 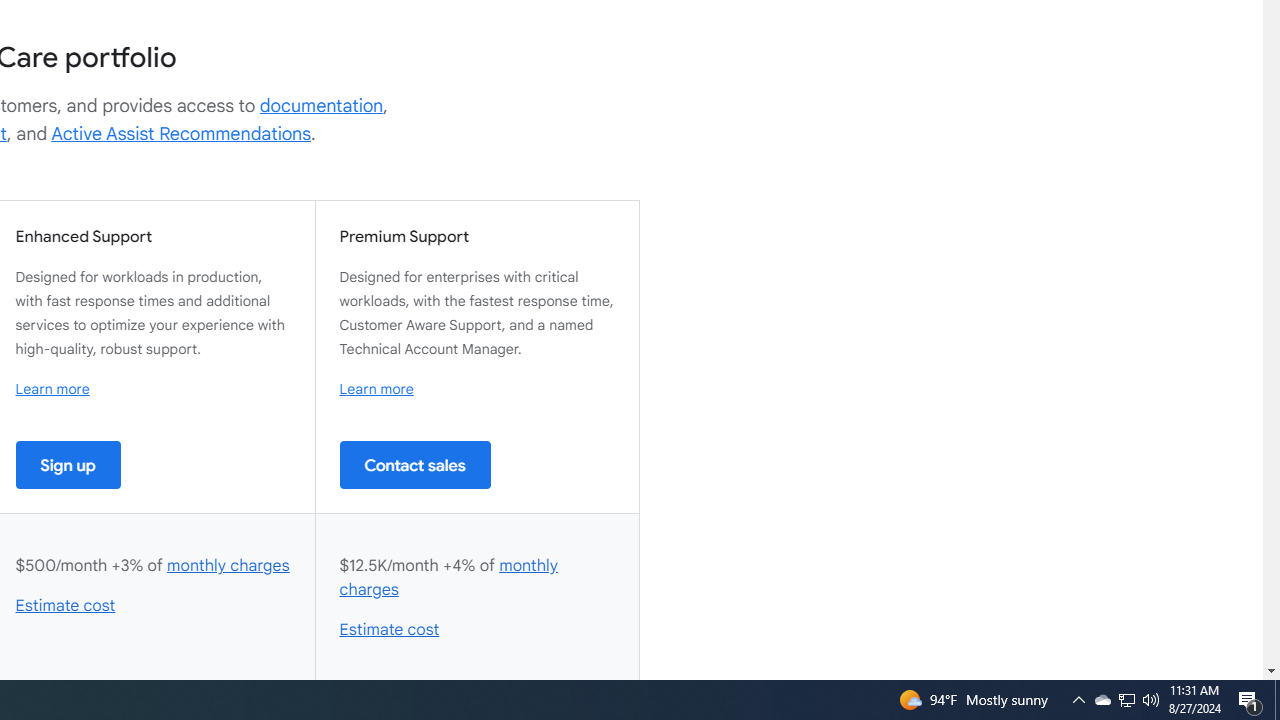 What do you see at coordinates (390, 630) in the screenshot?
I see `Estimate cost` at bounding box center [390, 630].